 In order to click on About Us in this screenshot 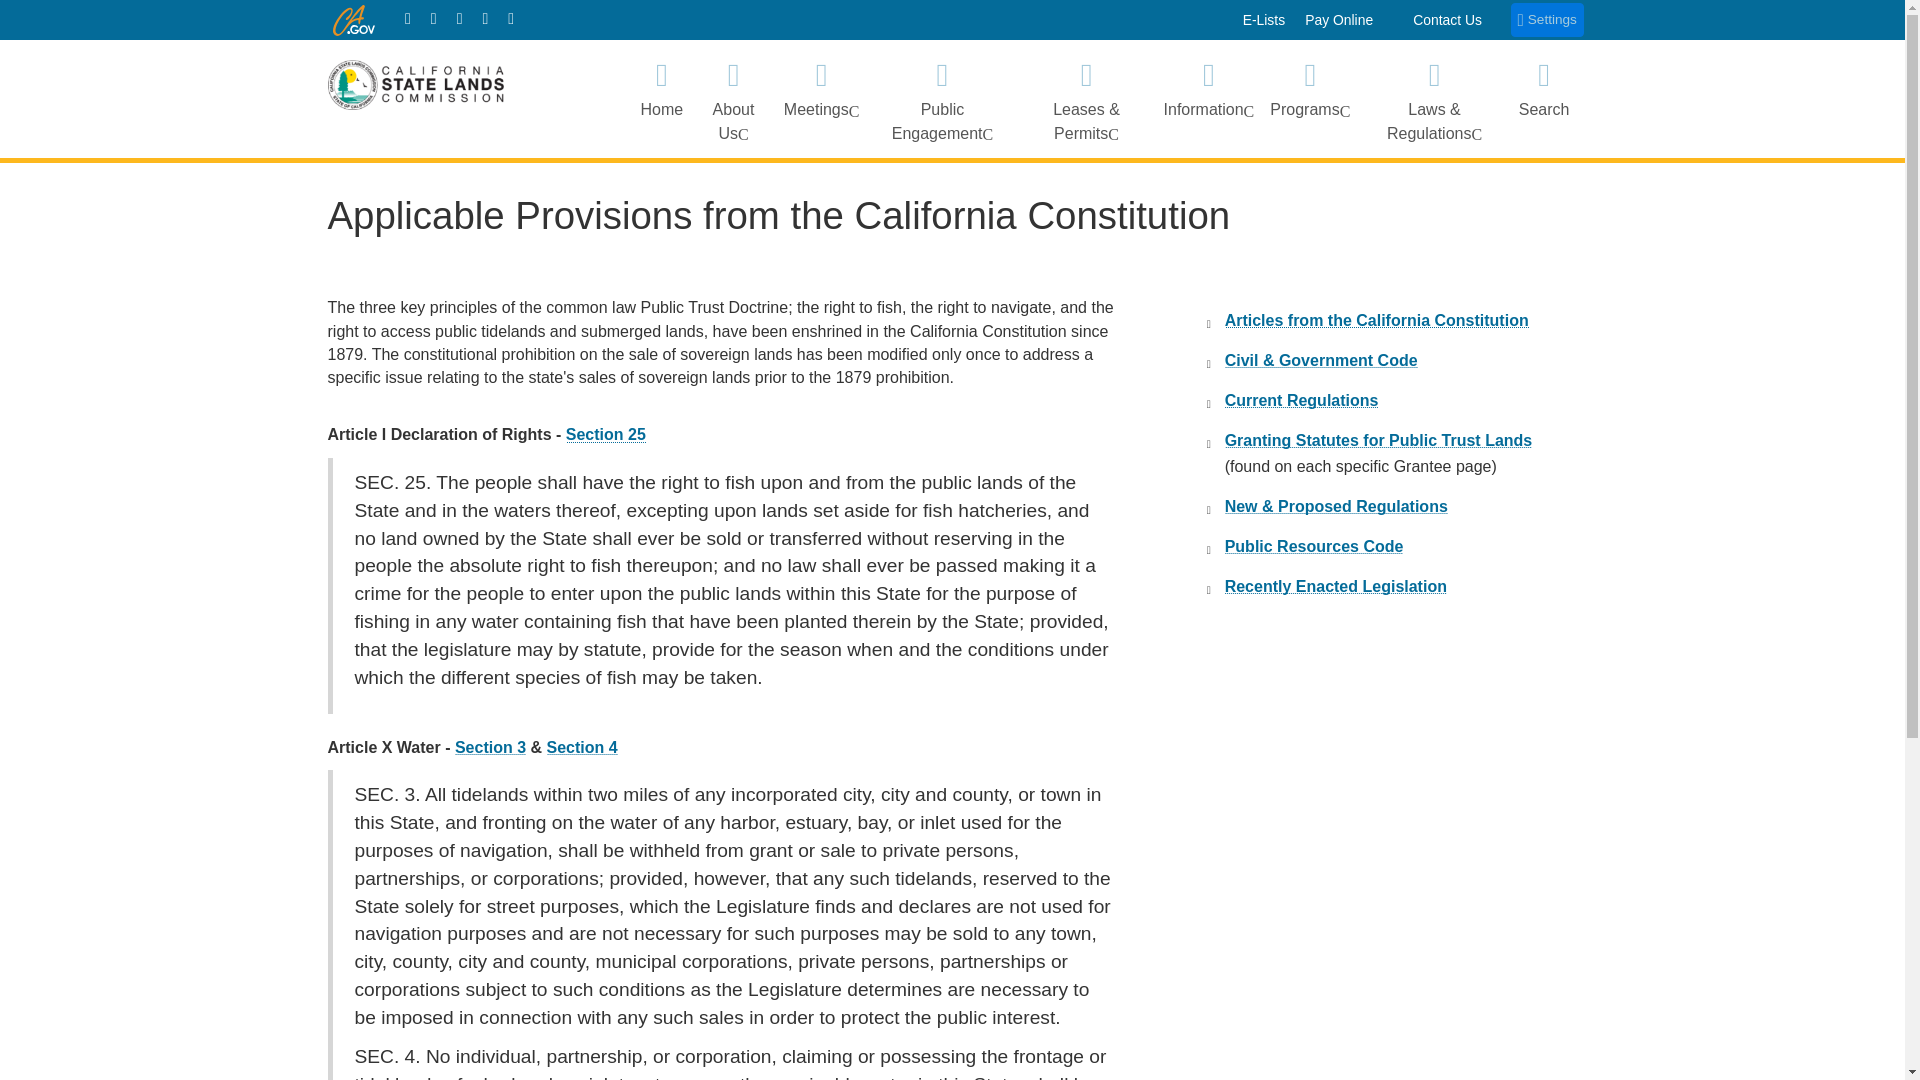, I will do `click(733, 98)`.